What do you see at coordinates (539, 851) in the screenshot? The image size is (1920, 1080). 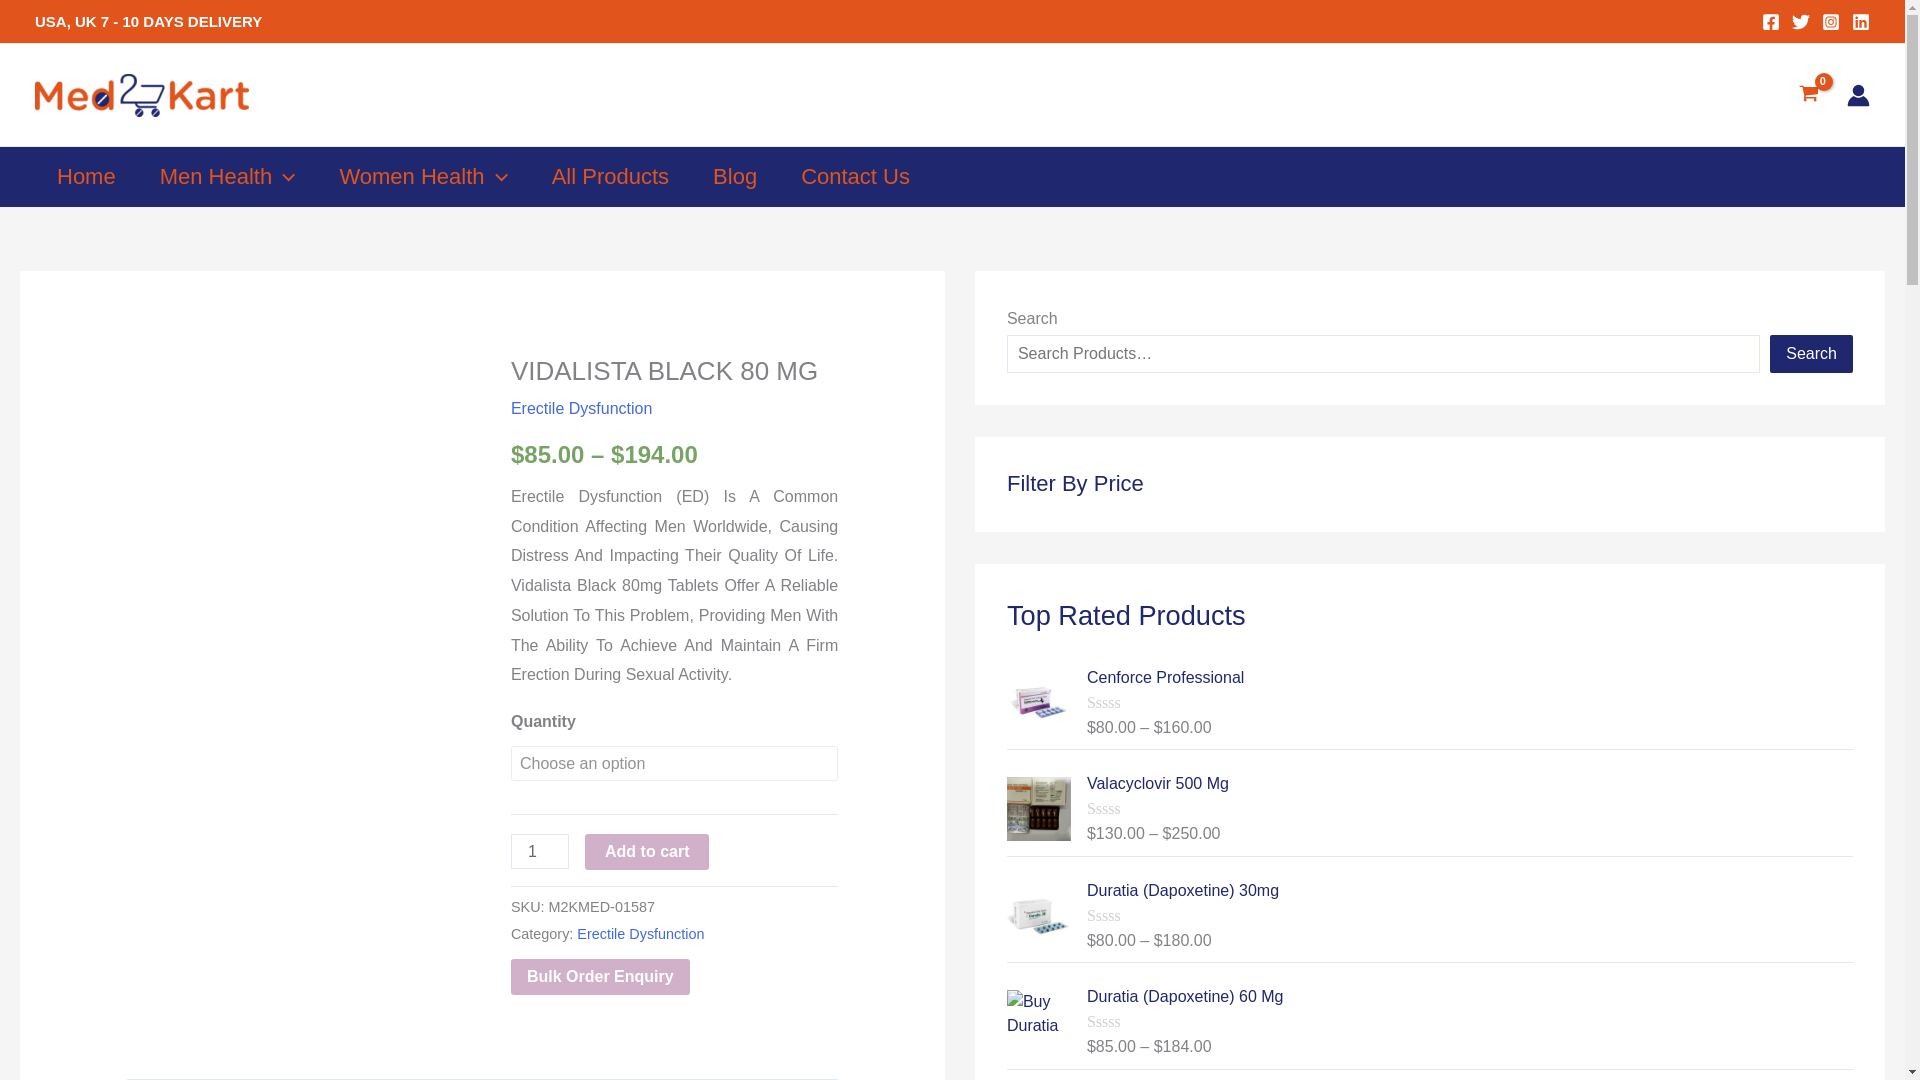 I see `1` at bounding box center [539, 851].